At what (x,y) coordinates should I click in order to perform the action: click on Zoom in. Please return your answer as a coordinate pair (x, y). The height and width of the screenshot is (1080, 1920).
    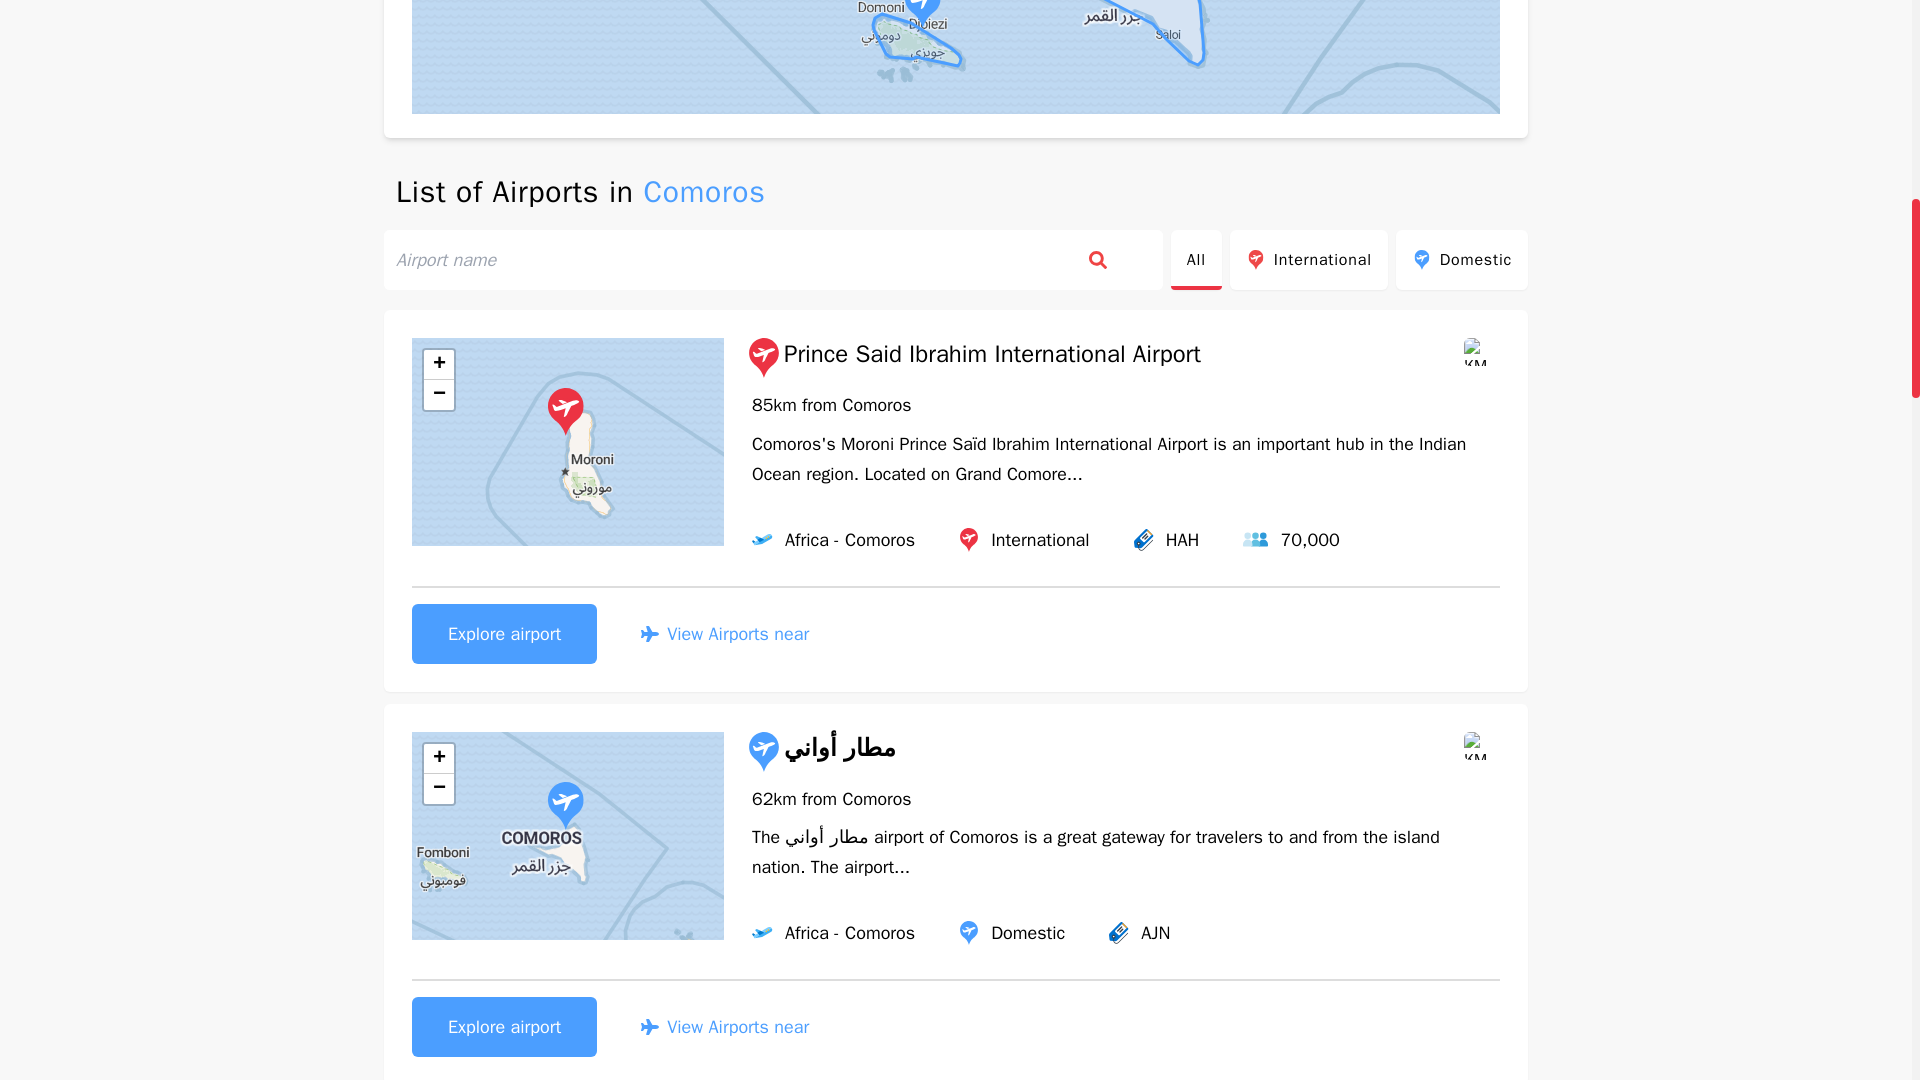
    Looking at the image, I should click on (438, 759).